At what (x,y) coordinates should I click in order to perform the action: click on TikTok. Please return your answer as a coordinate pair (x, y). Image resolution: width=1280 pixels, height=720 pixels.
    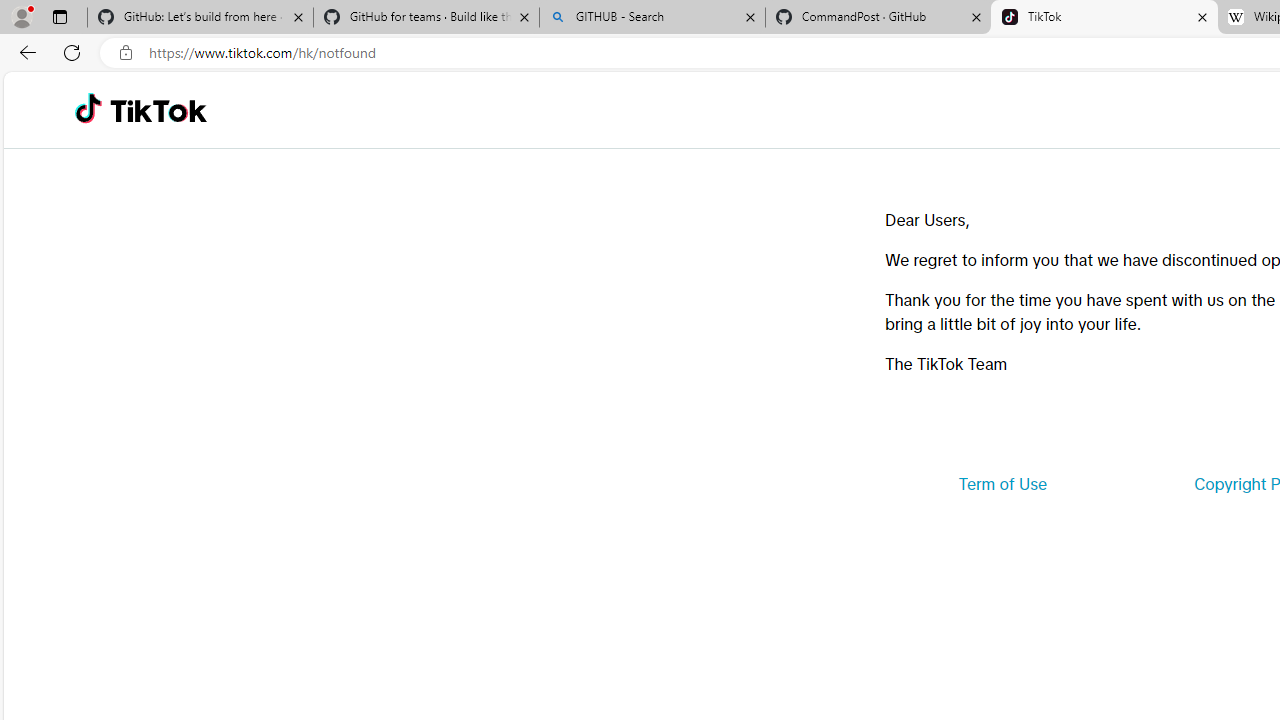
    Looking at the image, I should click on (158, 110).